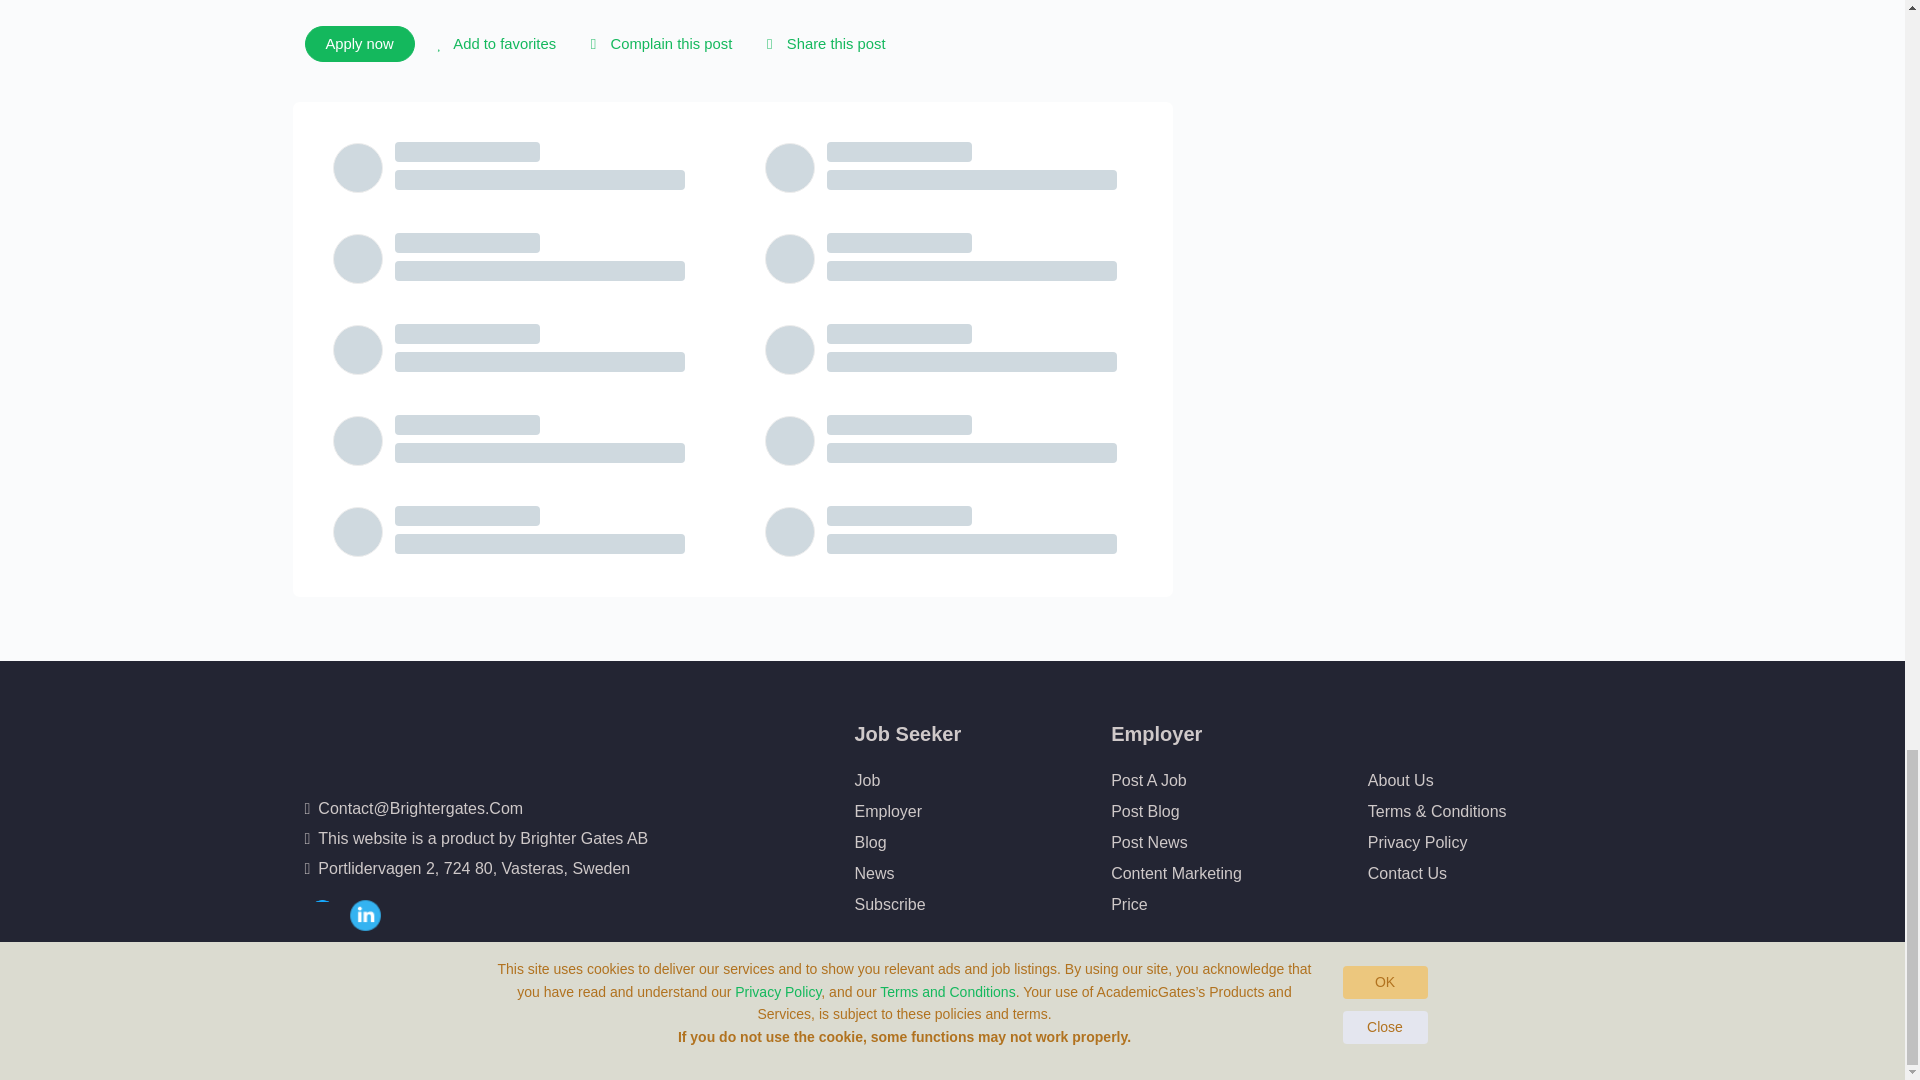 The image size is (1920, 1080). Describe the element at coordinates (358, 43) in the screenshot. I see `Apply now` at that location.